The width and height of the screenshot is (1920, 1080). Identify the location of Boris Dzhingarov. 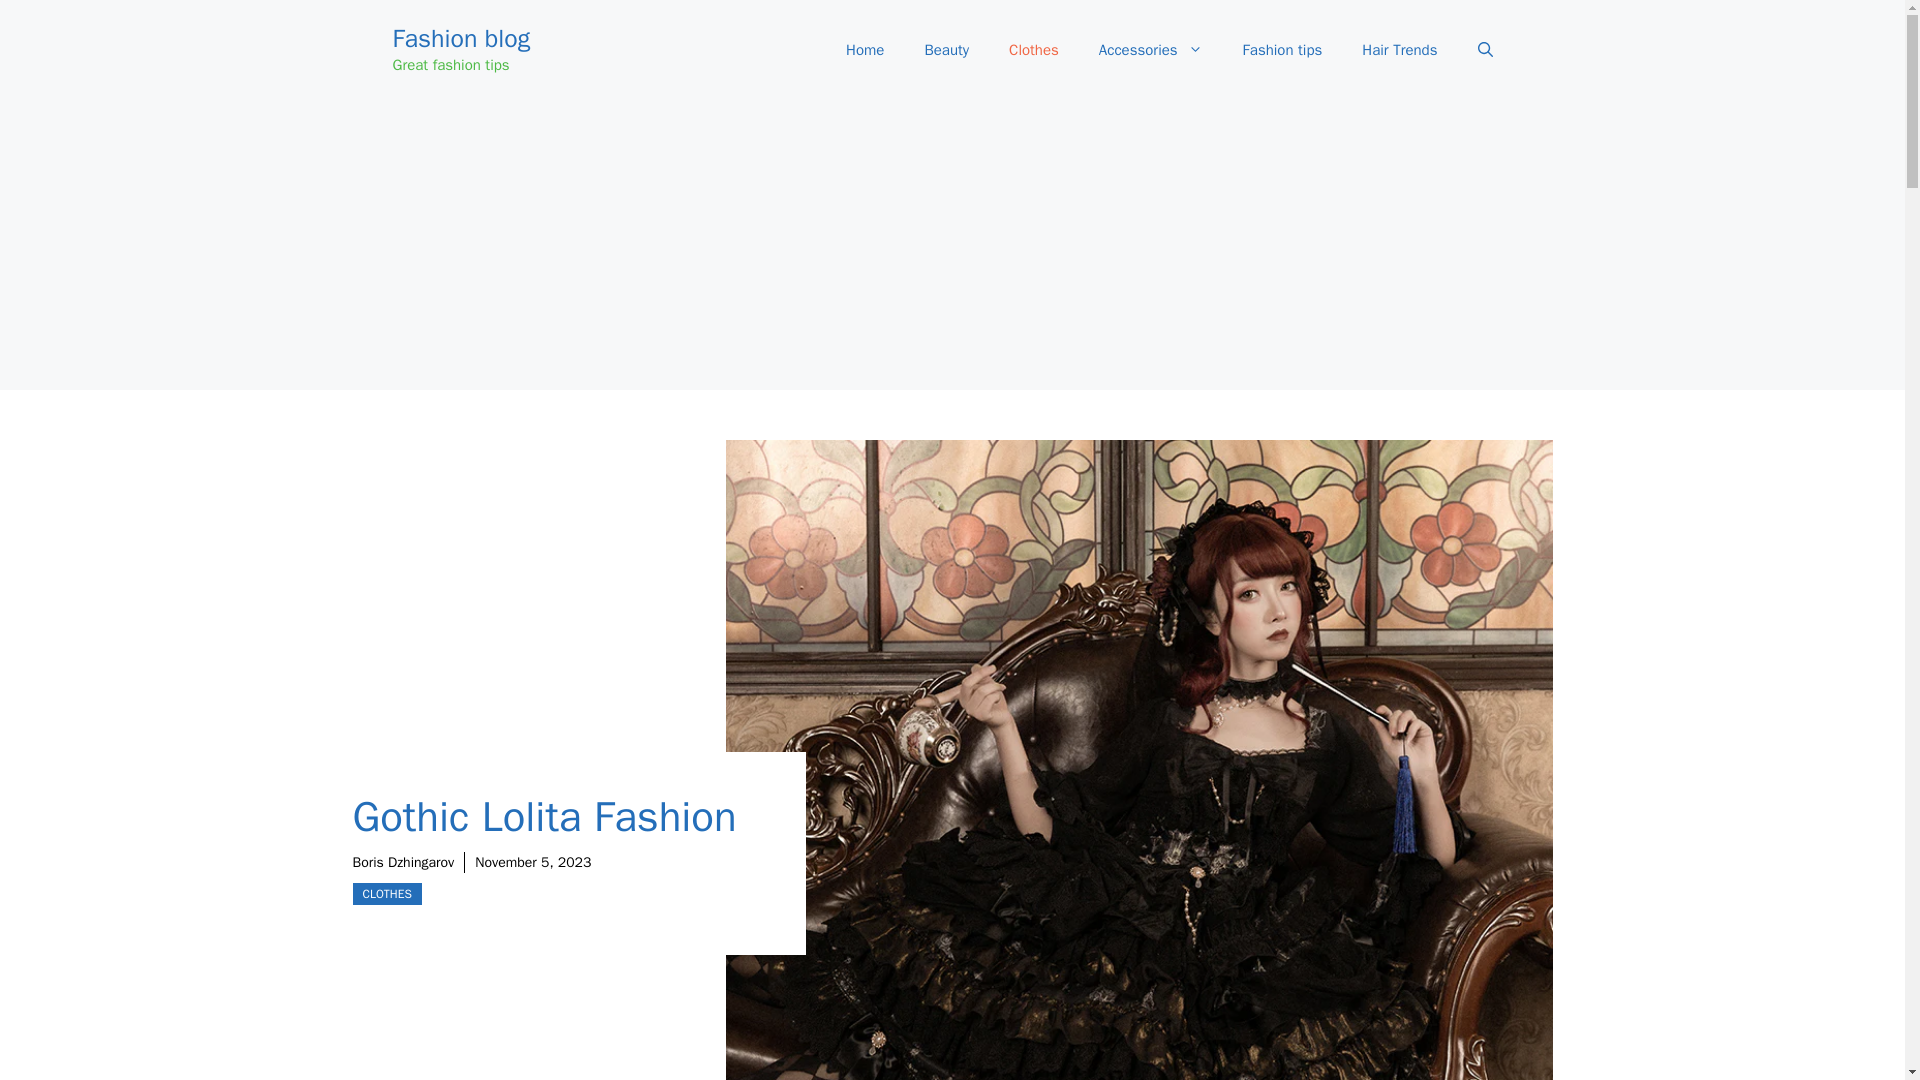
(402, 862).